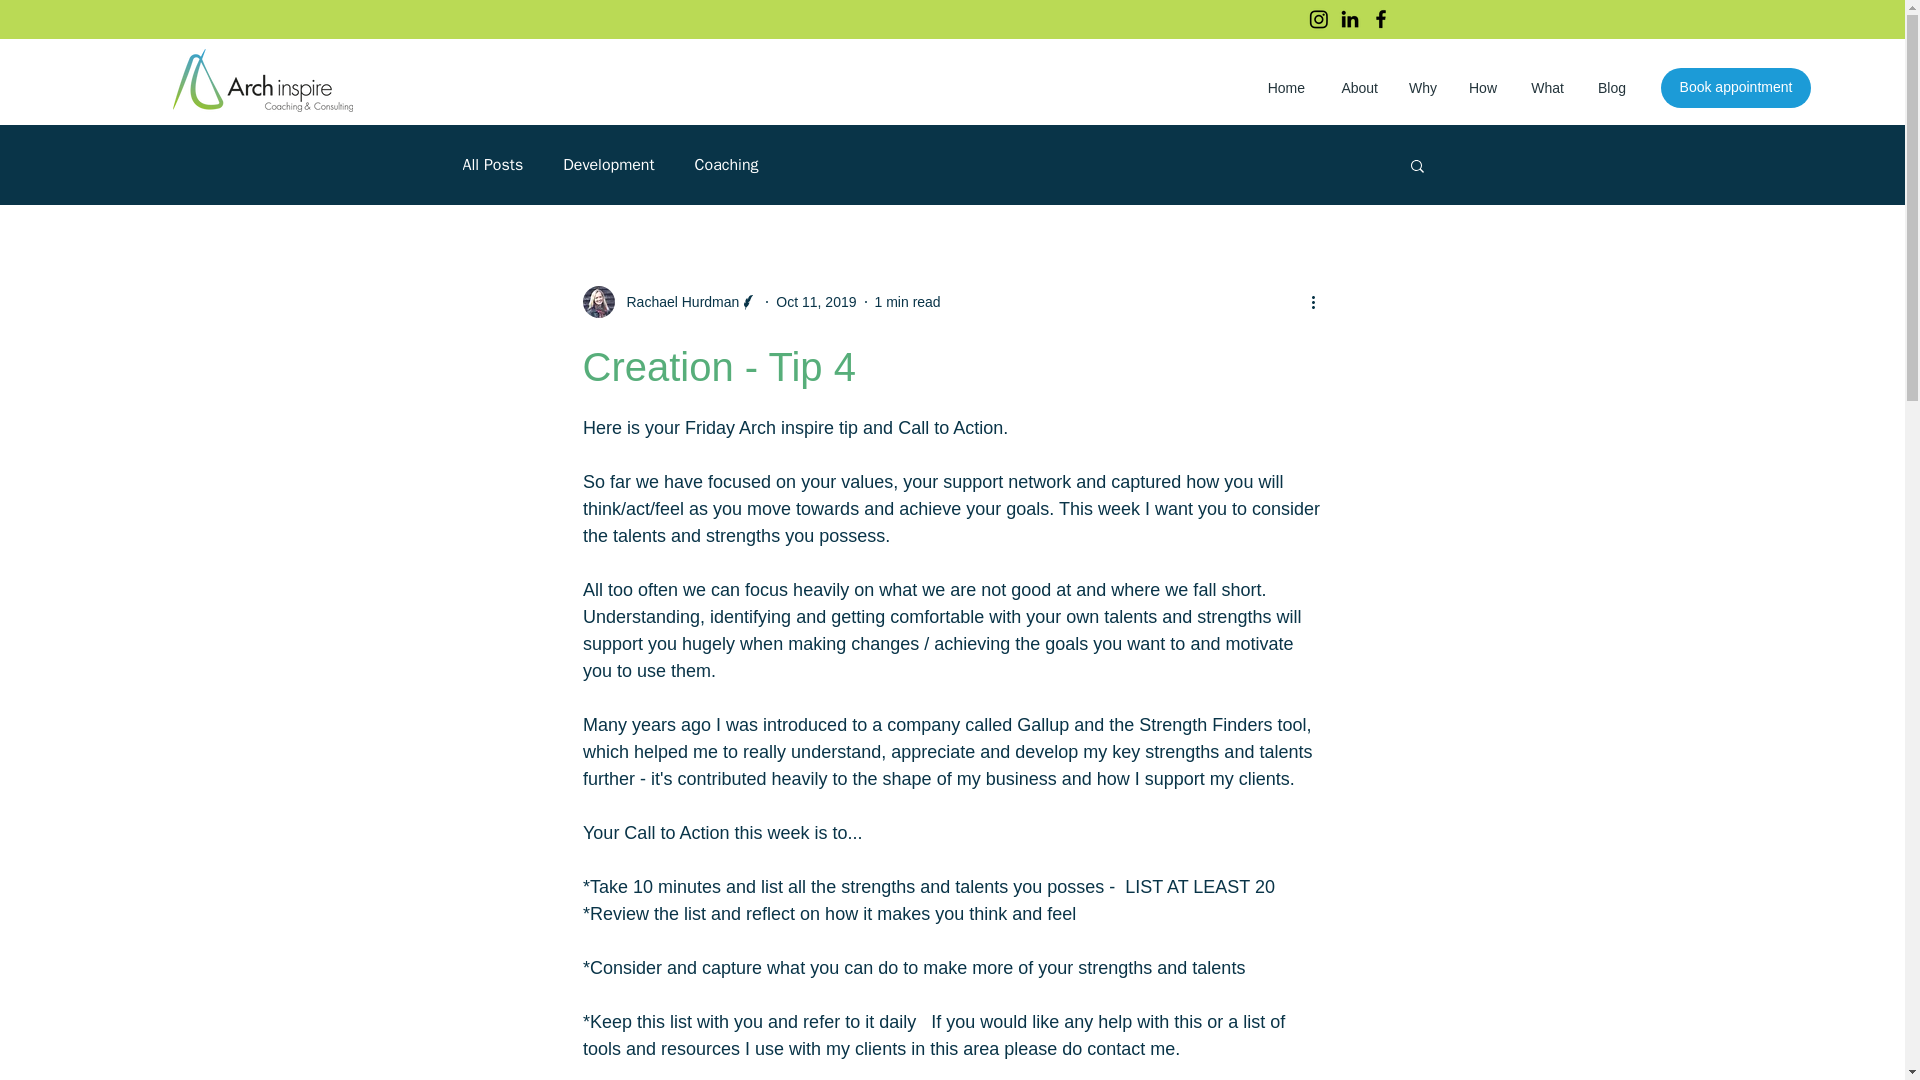  What do you see at coordinates (1610, 88) in the screenshot?
I see `Blog` at bounding box center [1610, 88].